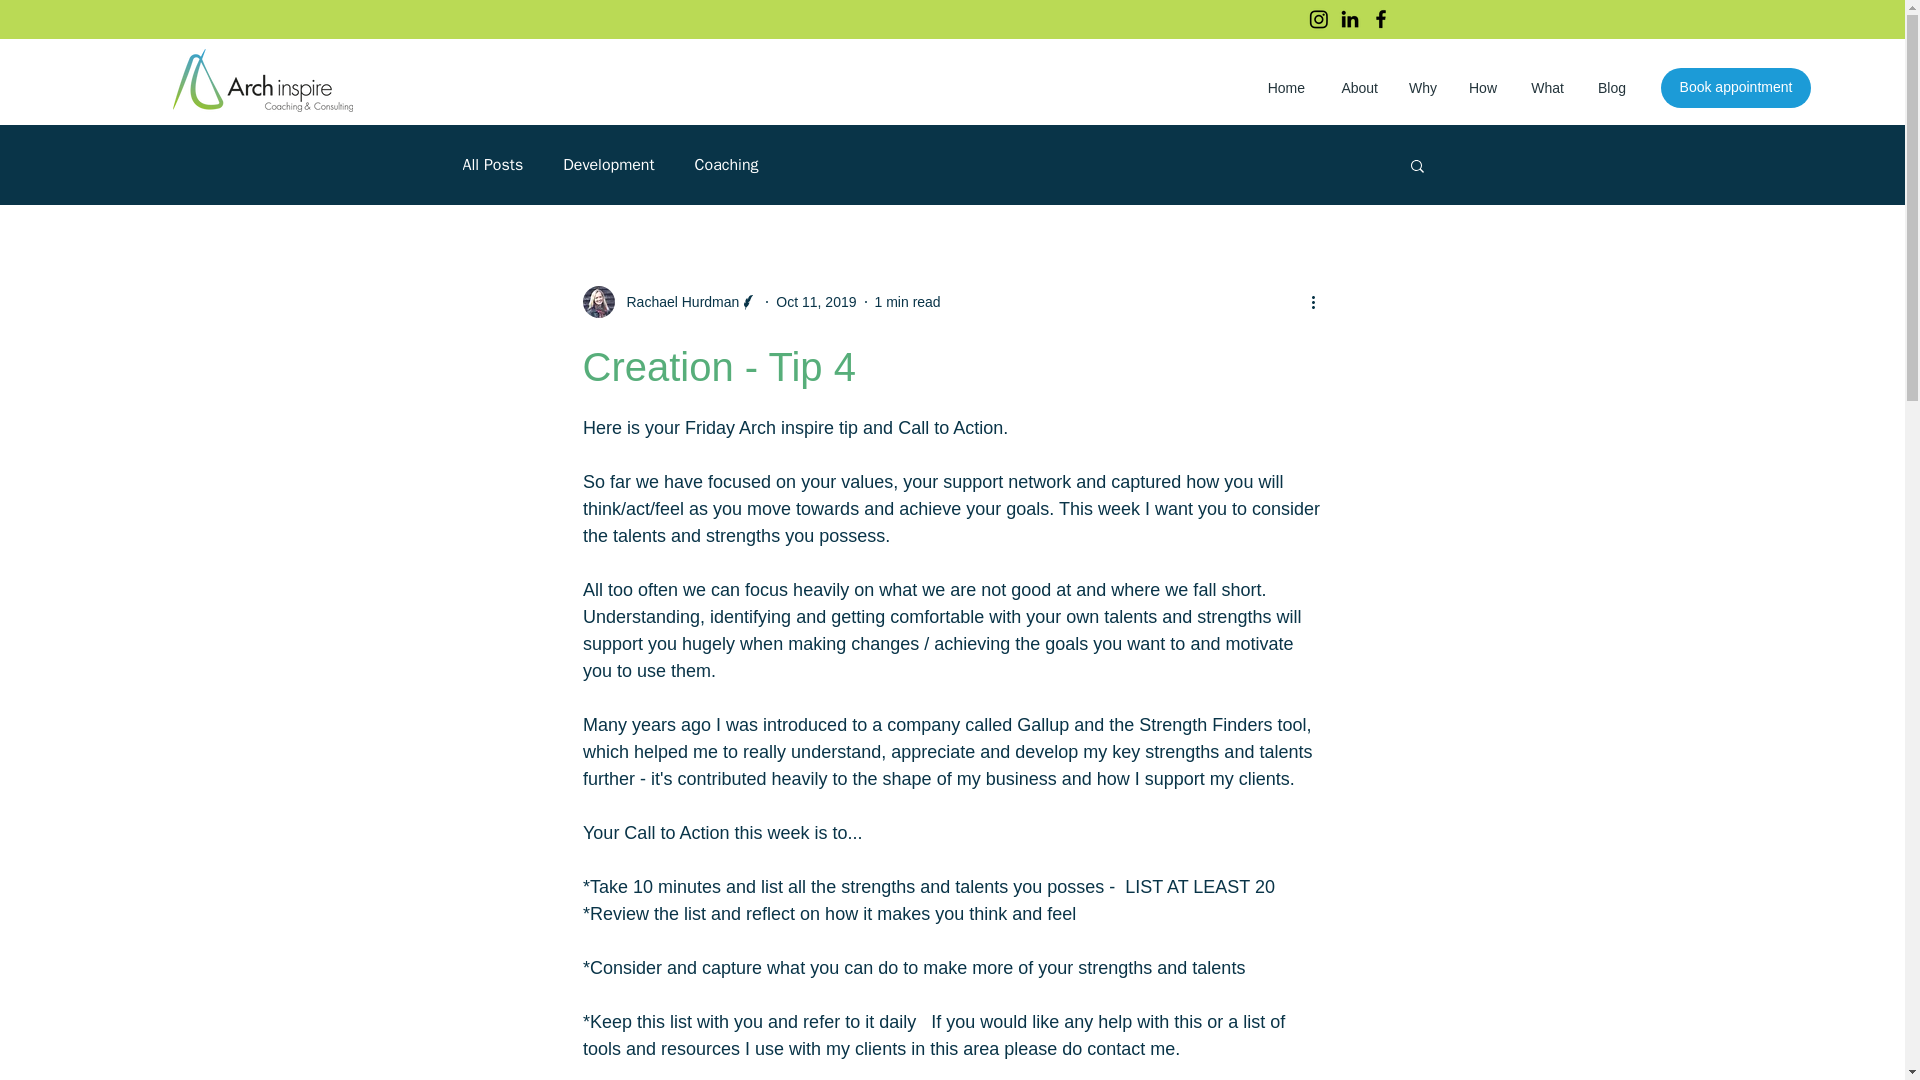  What do you see at coordinates (1610, 88) in the screenshot?
I see `Blog` at bounding box center [1610, 88].